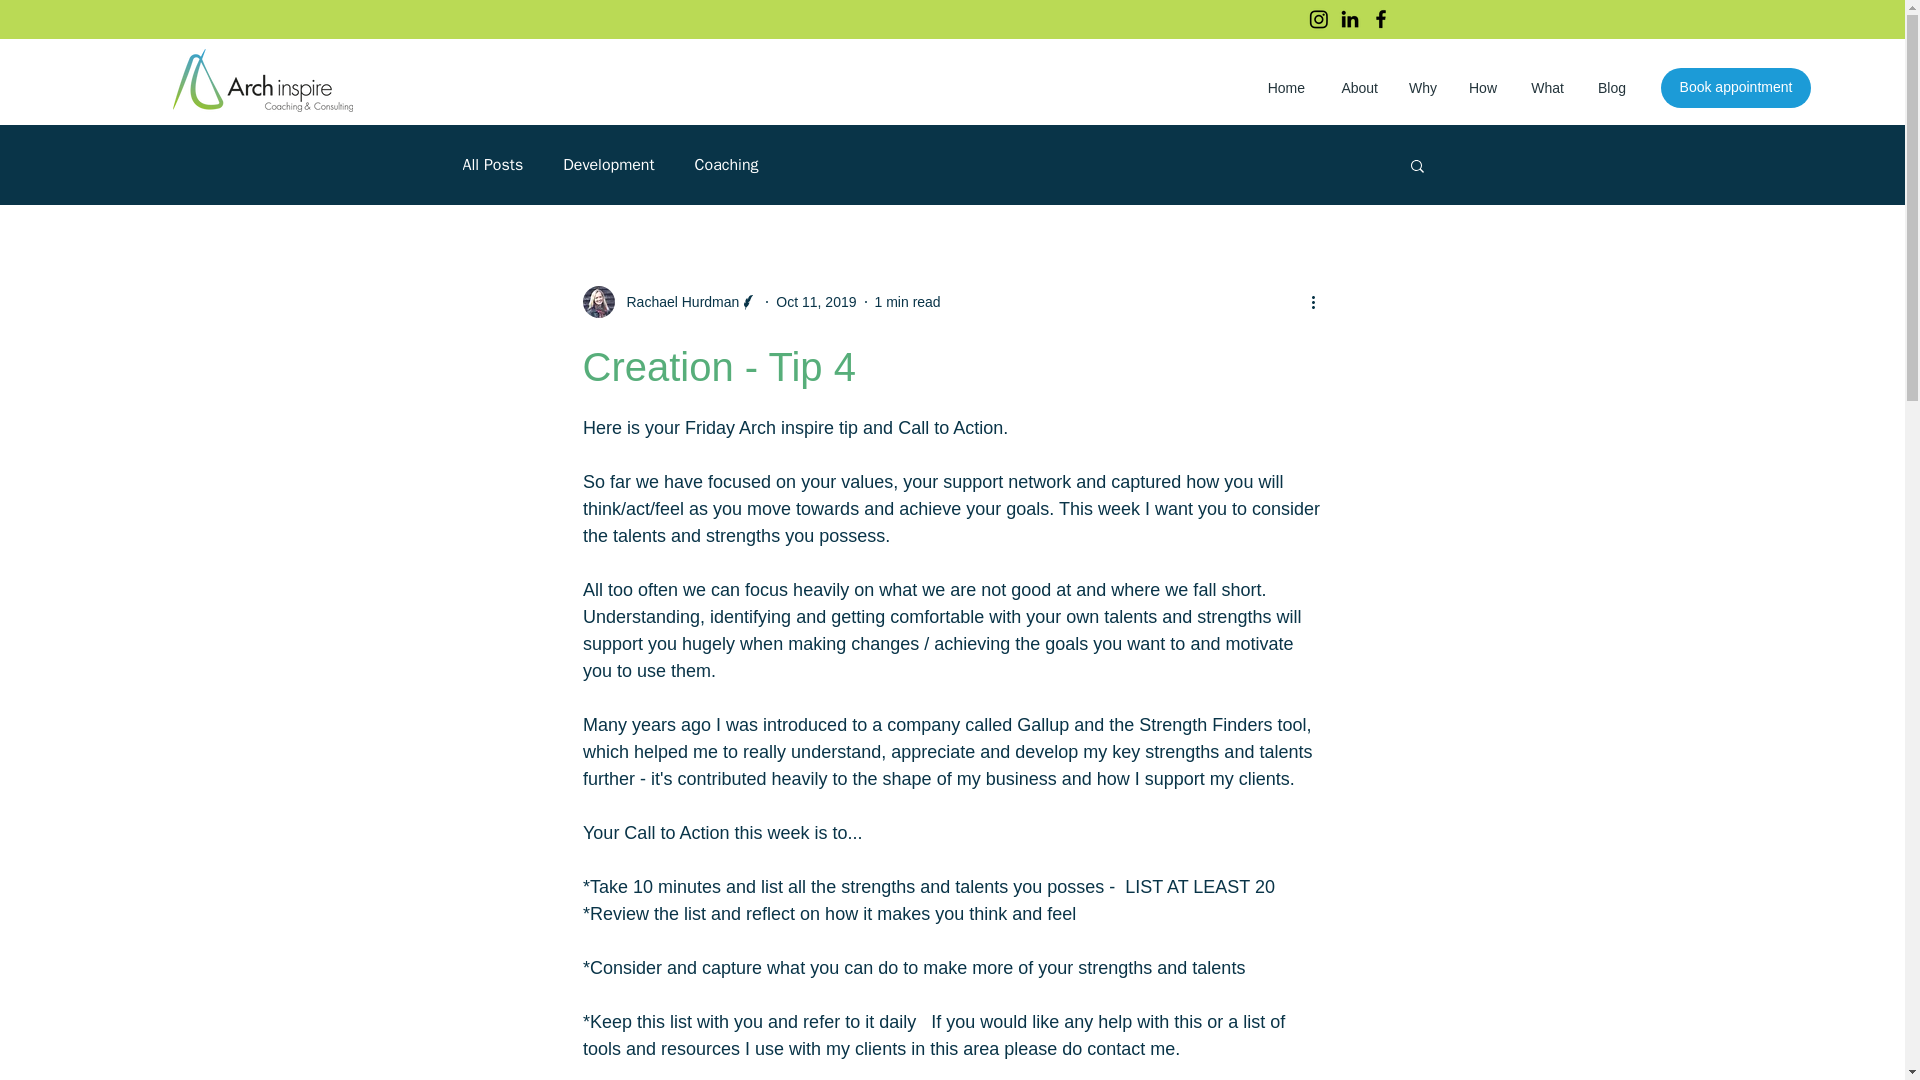  What do you see at coordinates (1610, 88) in the screenshot?
I see `Blog` at bounding box center [1610, 88].